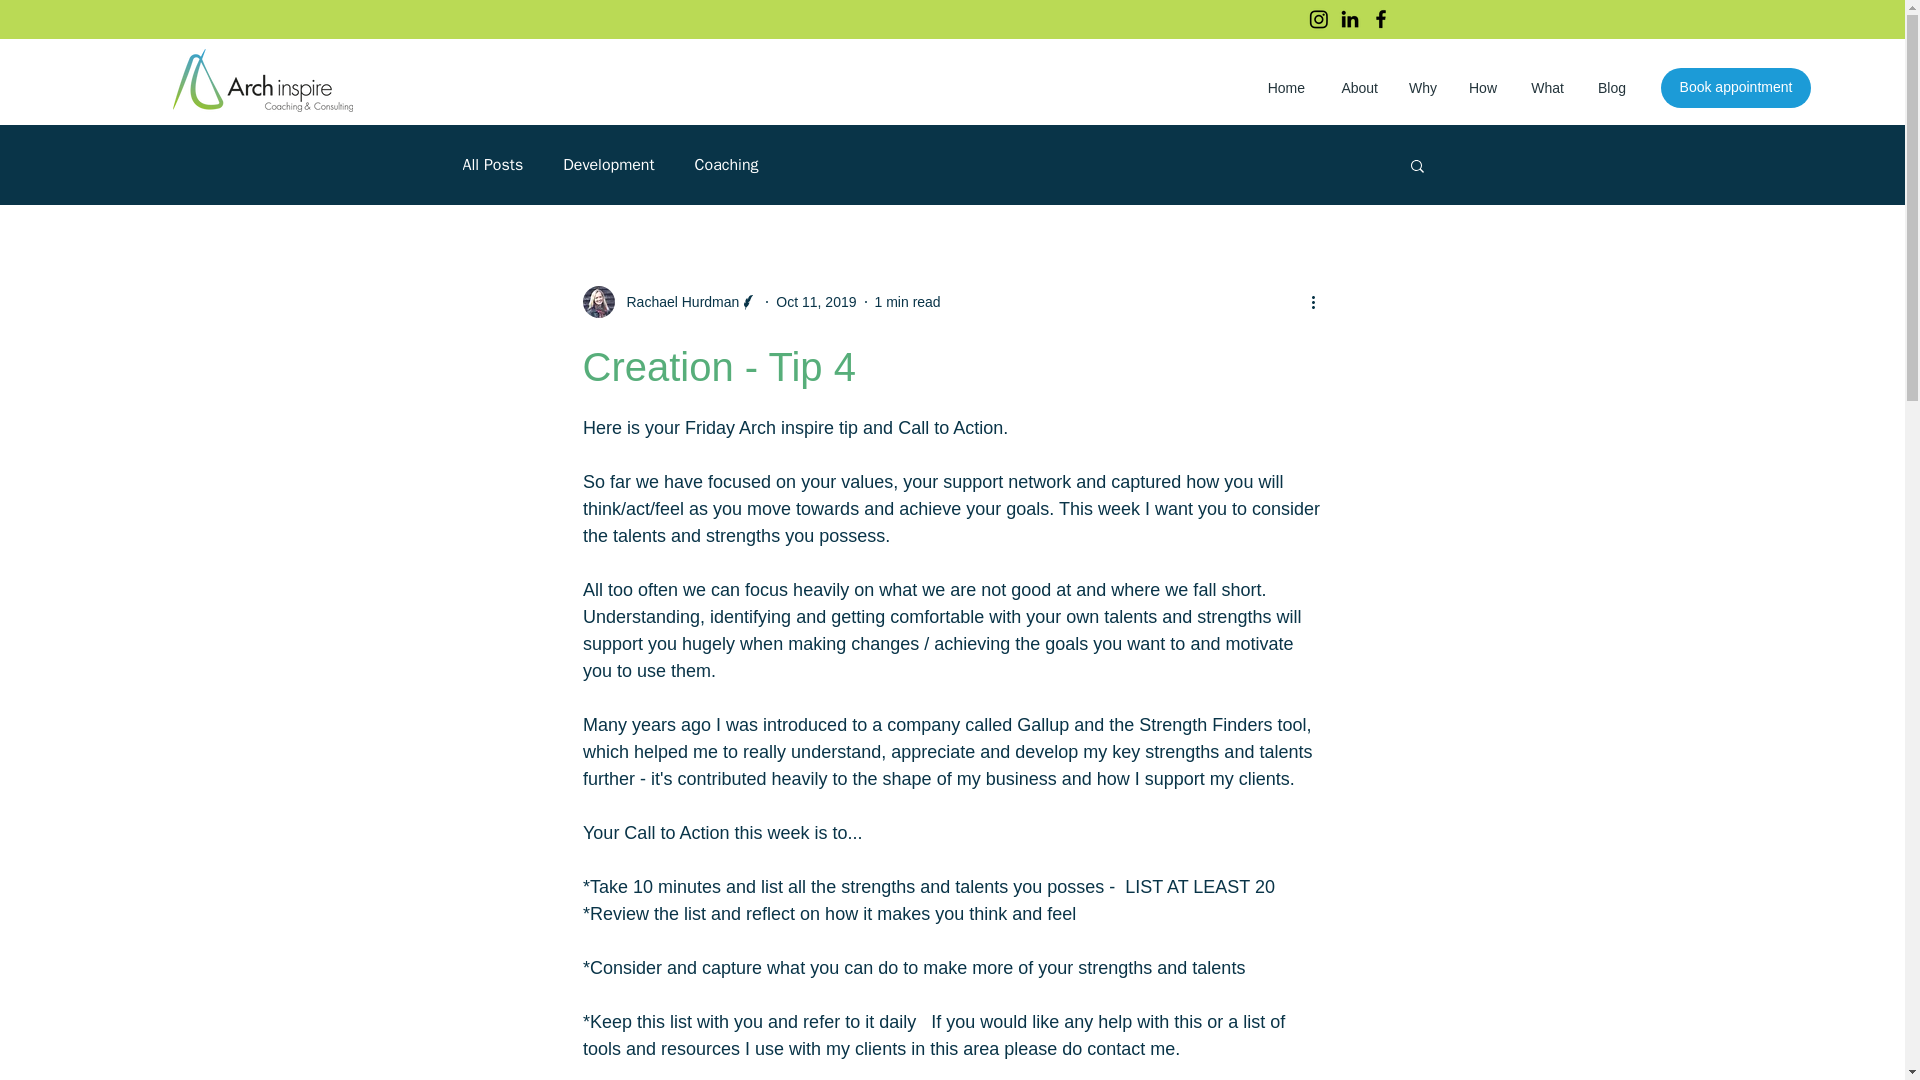  What do you see at coordinates (1610, 88) in the screenshot?
I see `Blog` at bounding box center [1610, 88].